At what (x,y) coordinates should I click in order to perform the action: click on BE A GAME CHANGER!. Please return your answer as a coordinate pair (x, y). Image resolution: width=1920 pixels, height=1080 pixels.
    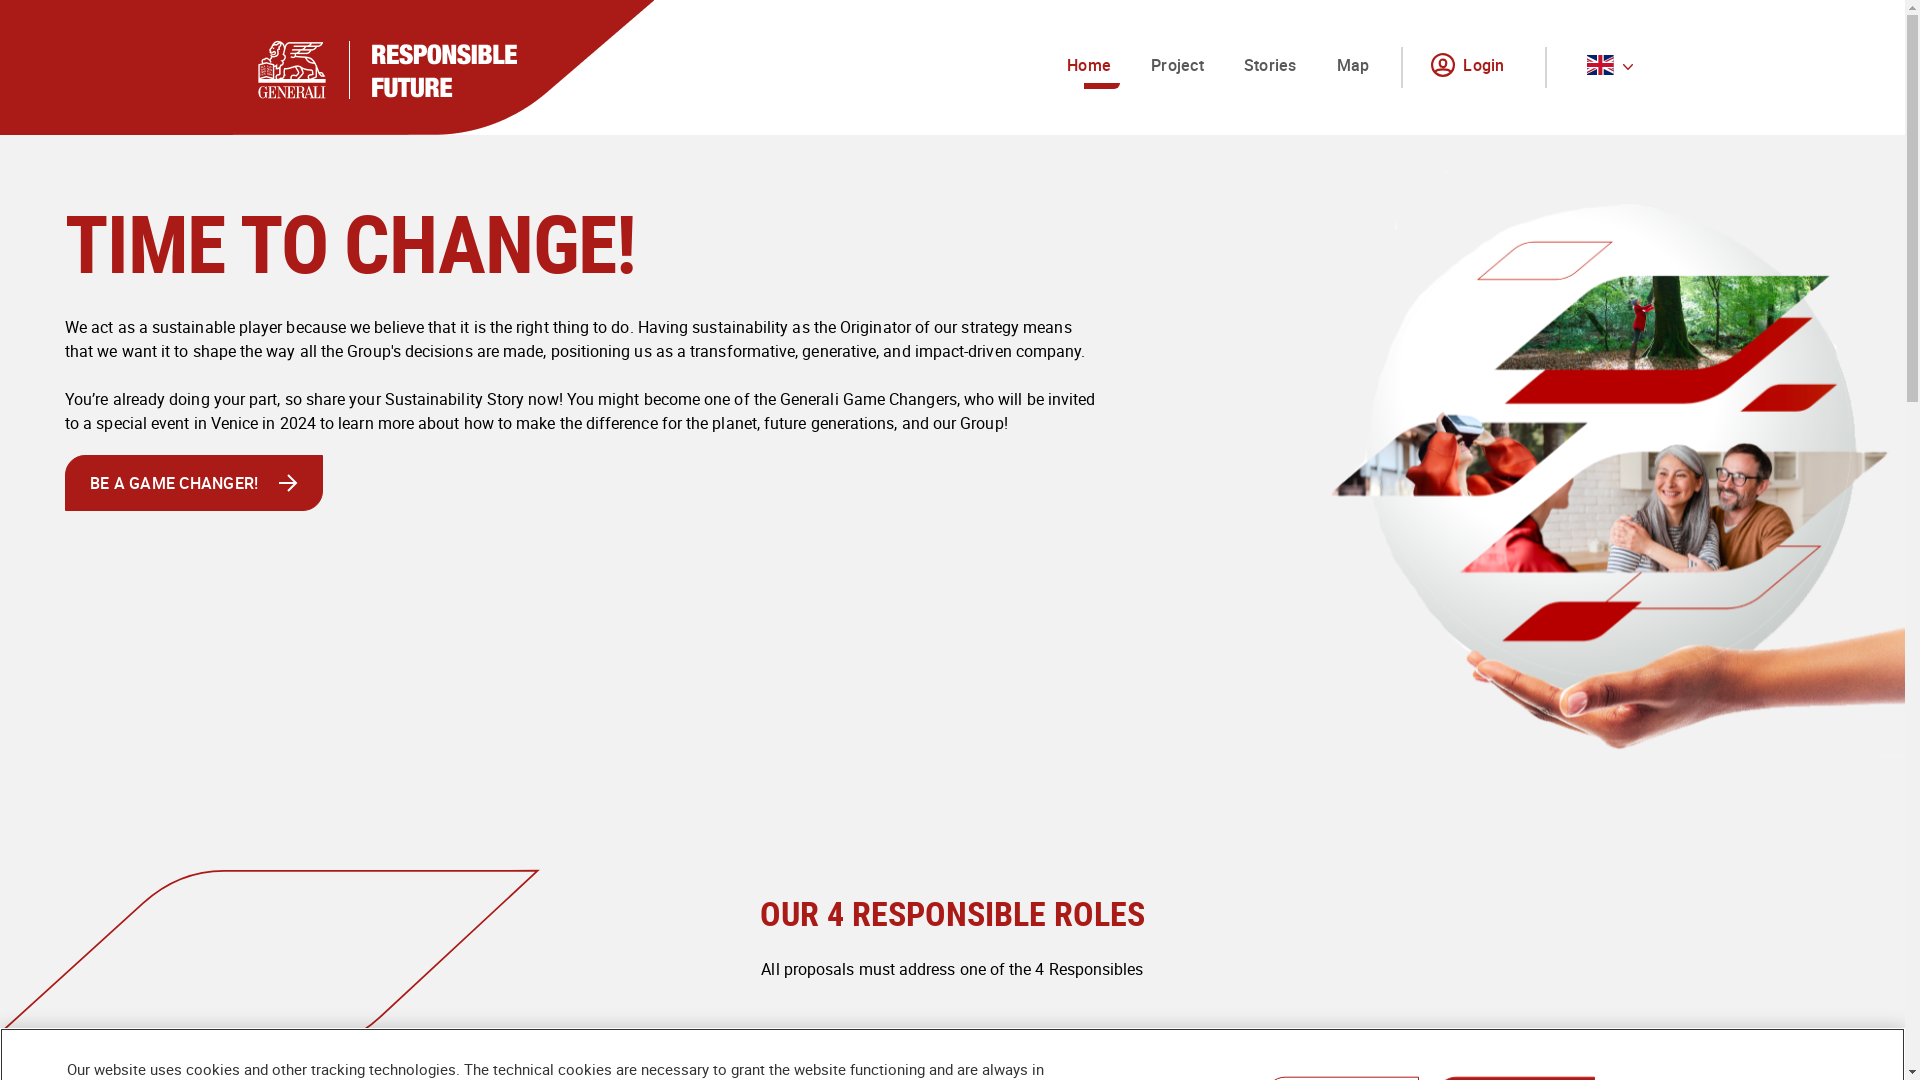
    Looking at the image, I should click on (194, 483).